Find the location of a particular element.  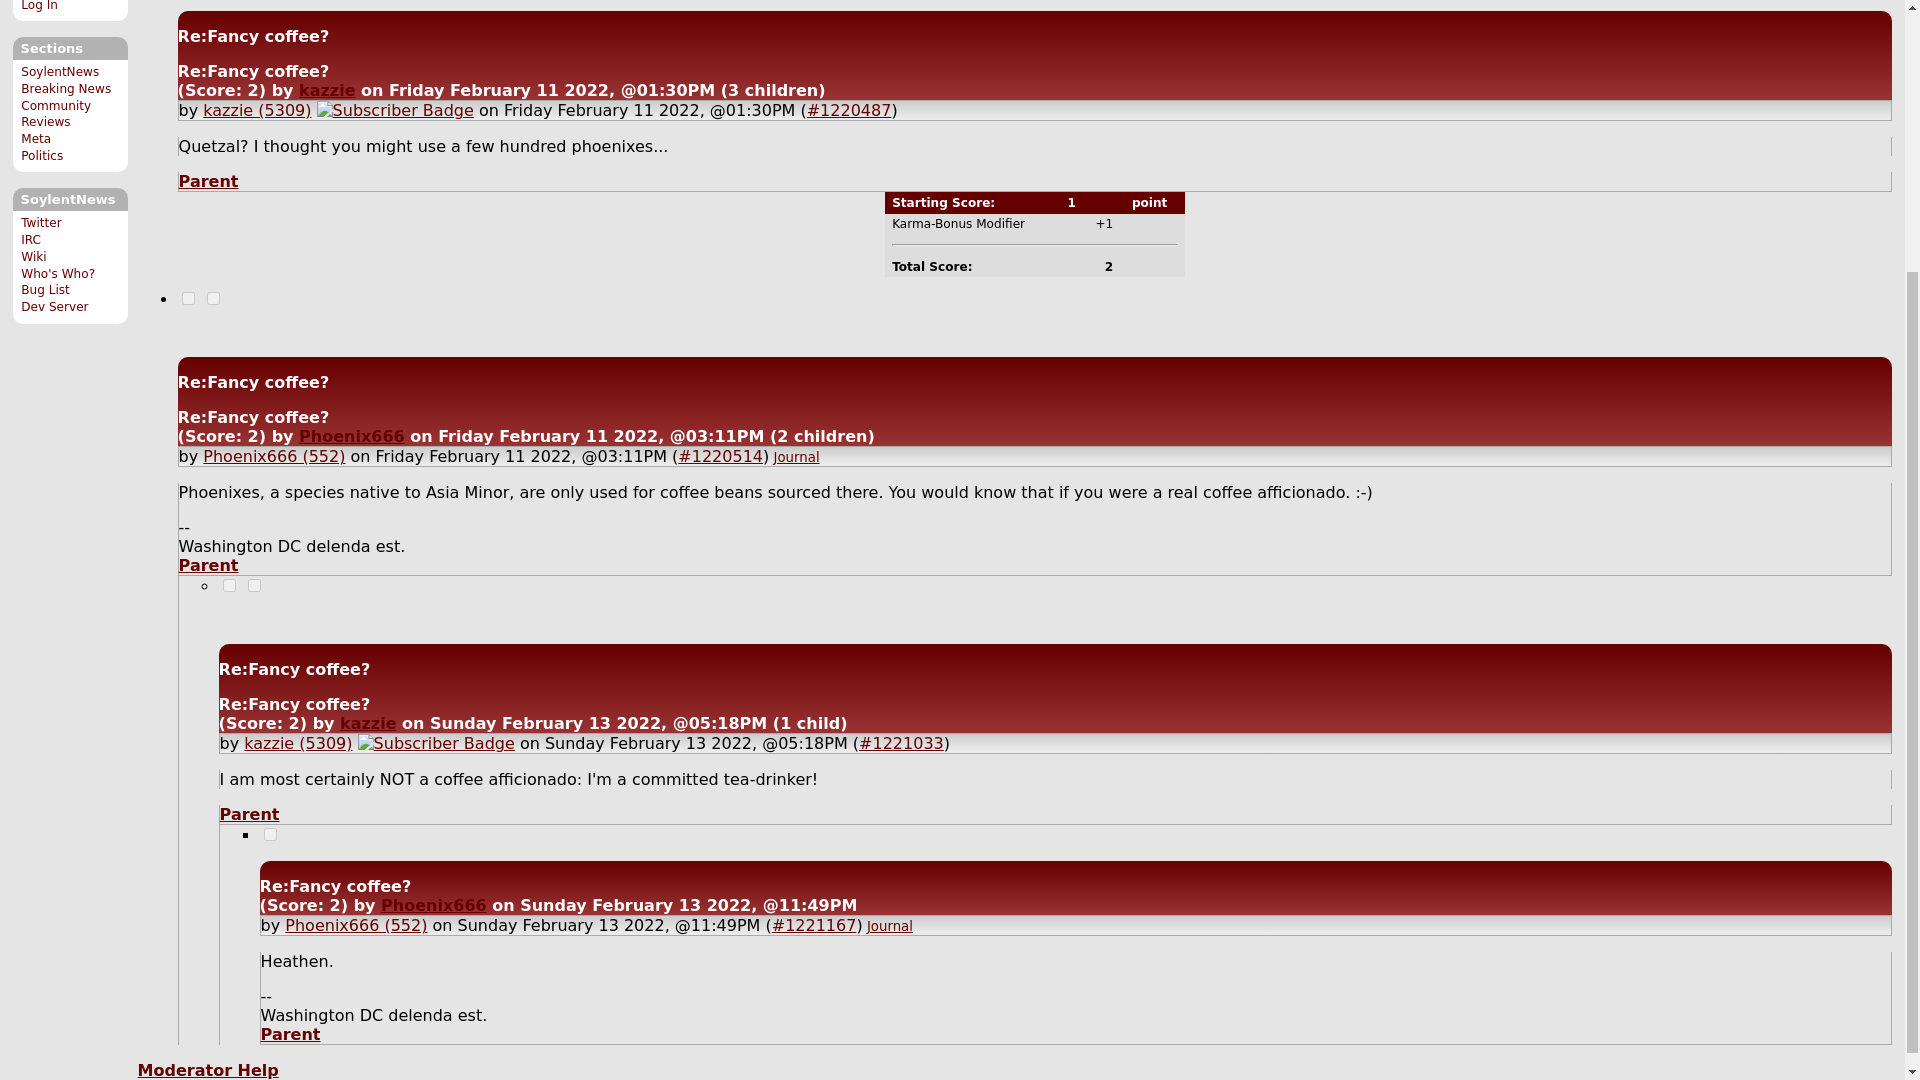

on is located at coordinates (214, 298).